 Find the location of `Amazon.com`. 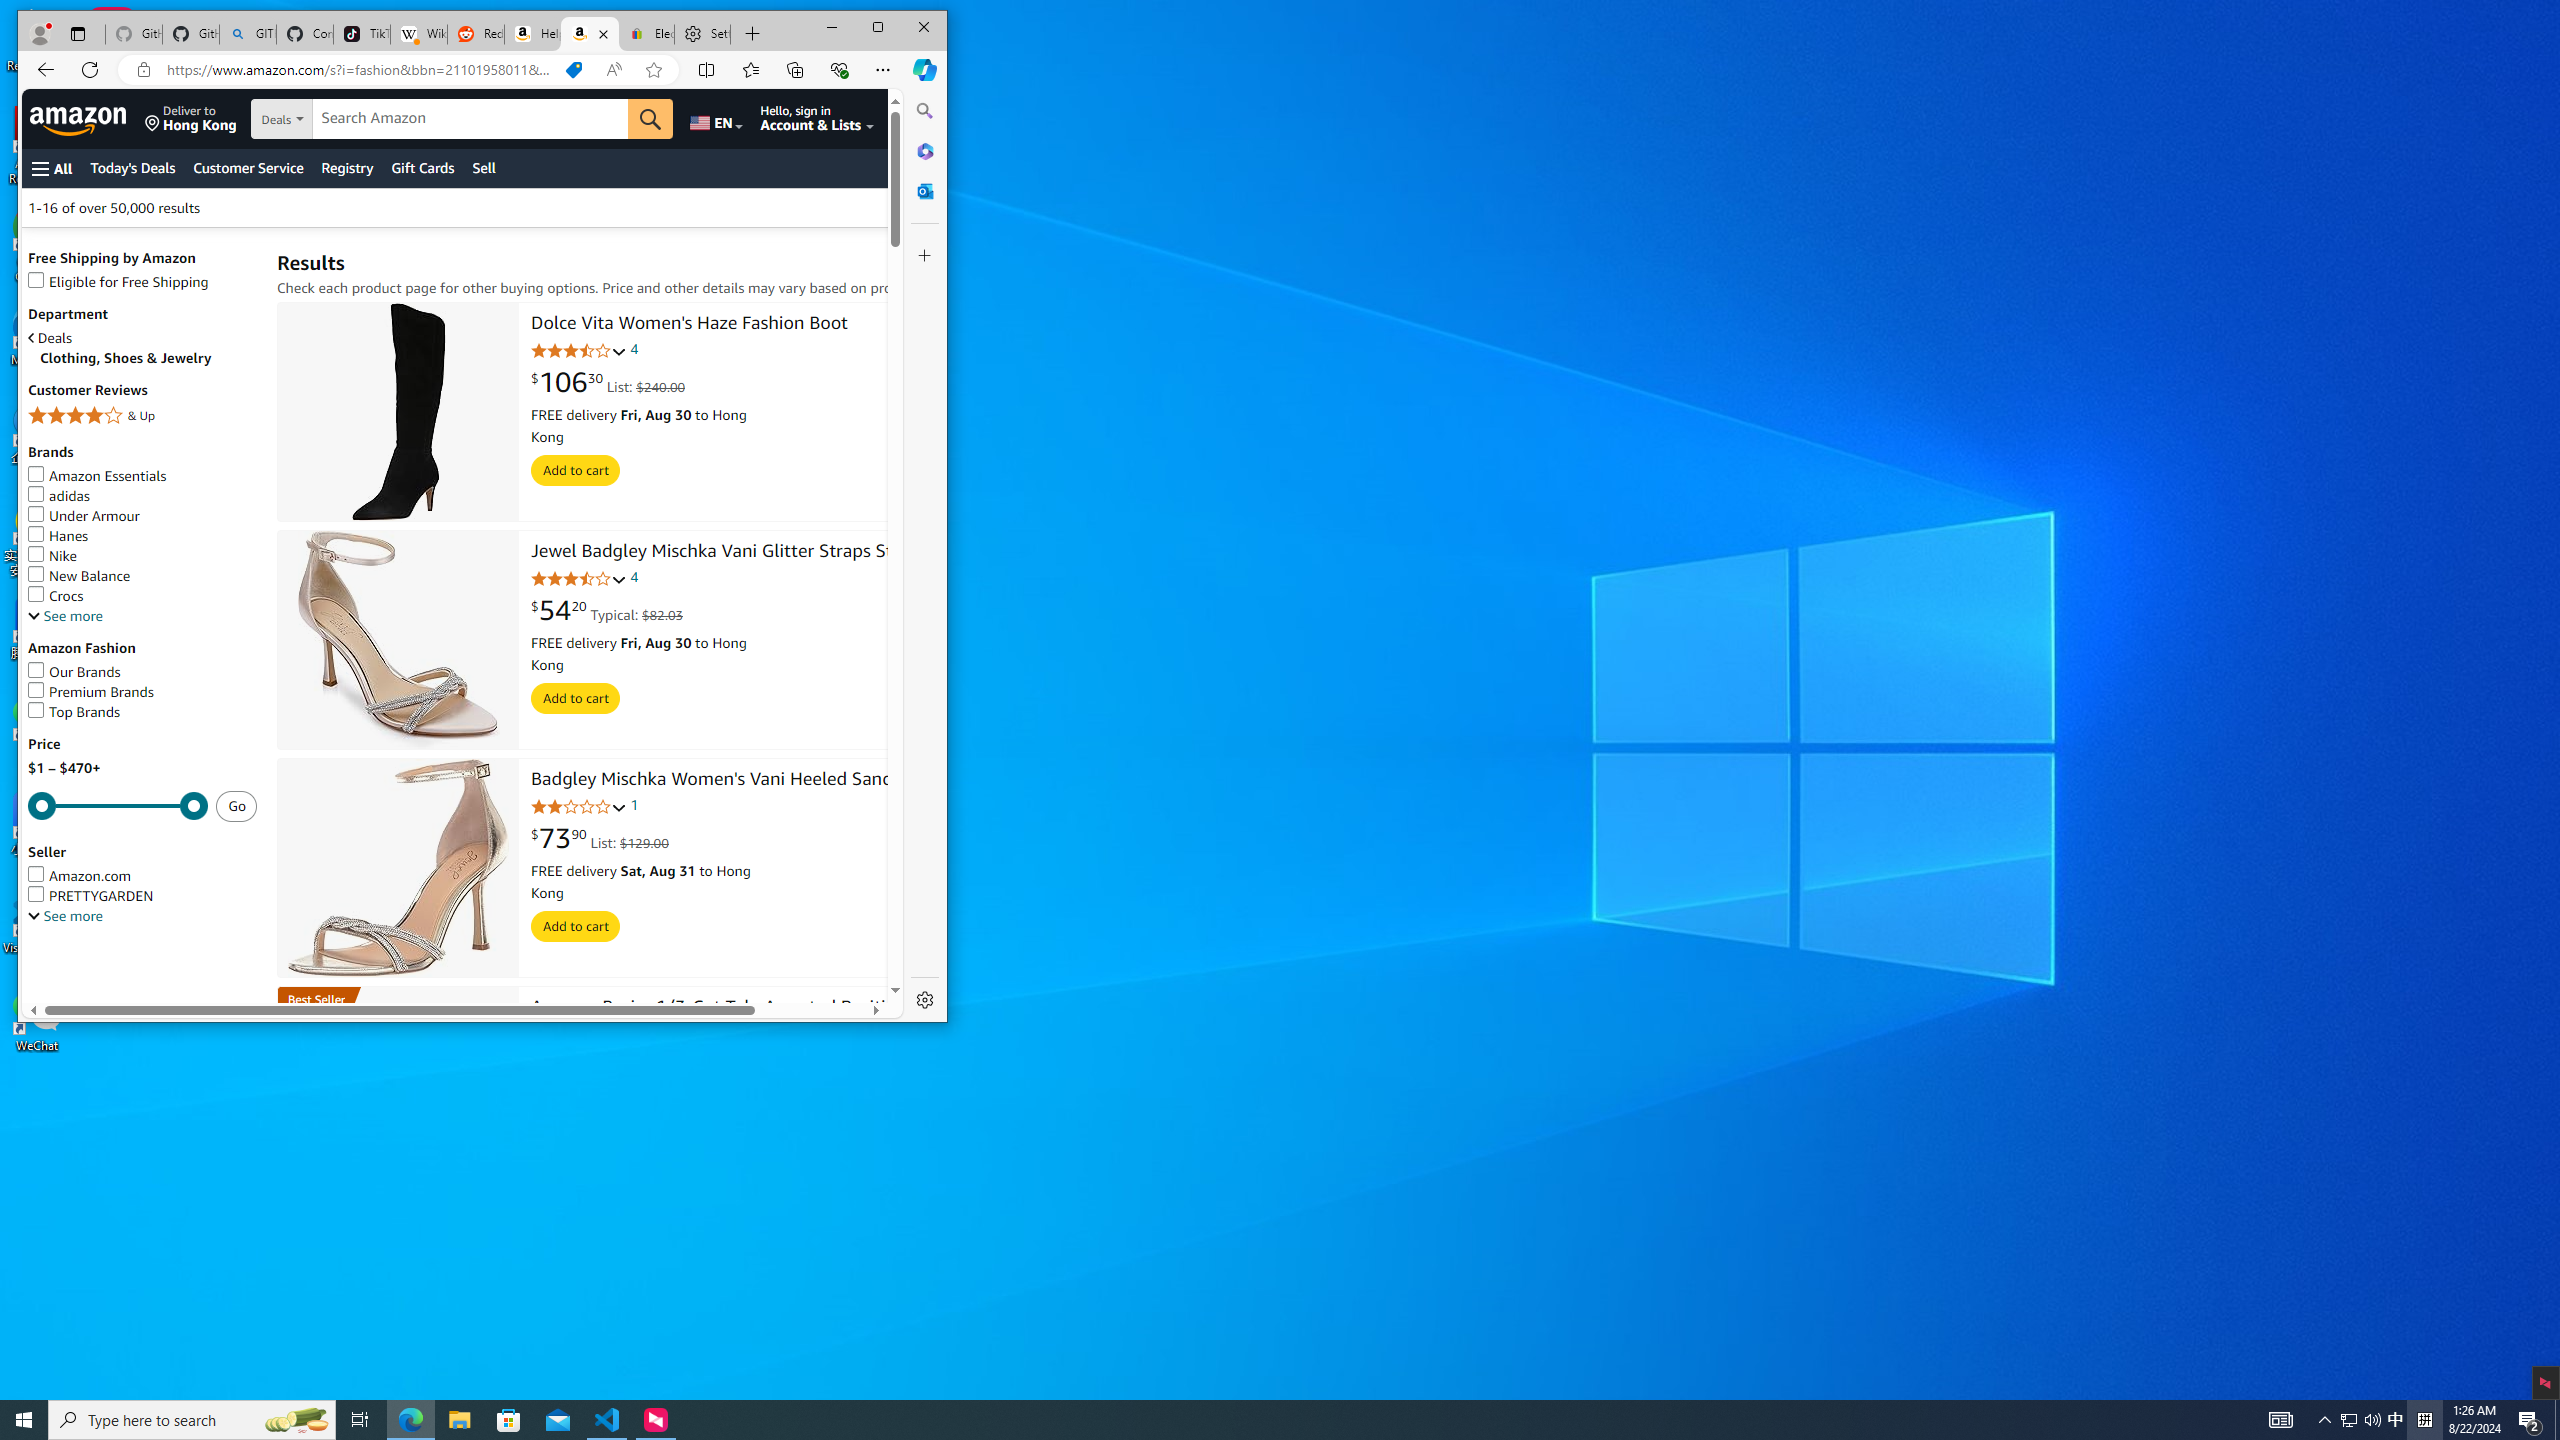

Amazon.com is located at coordinates (142, 876).